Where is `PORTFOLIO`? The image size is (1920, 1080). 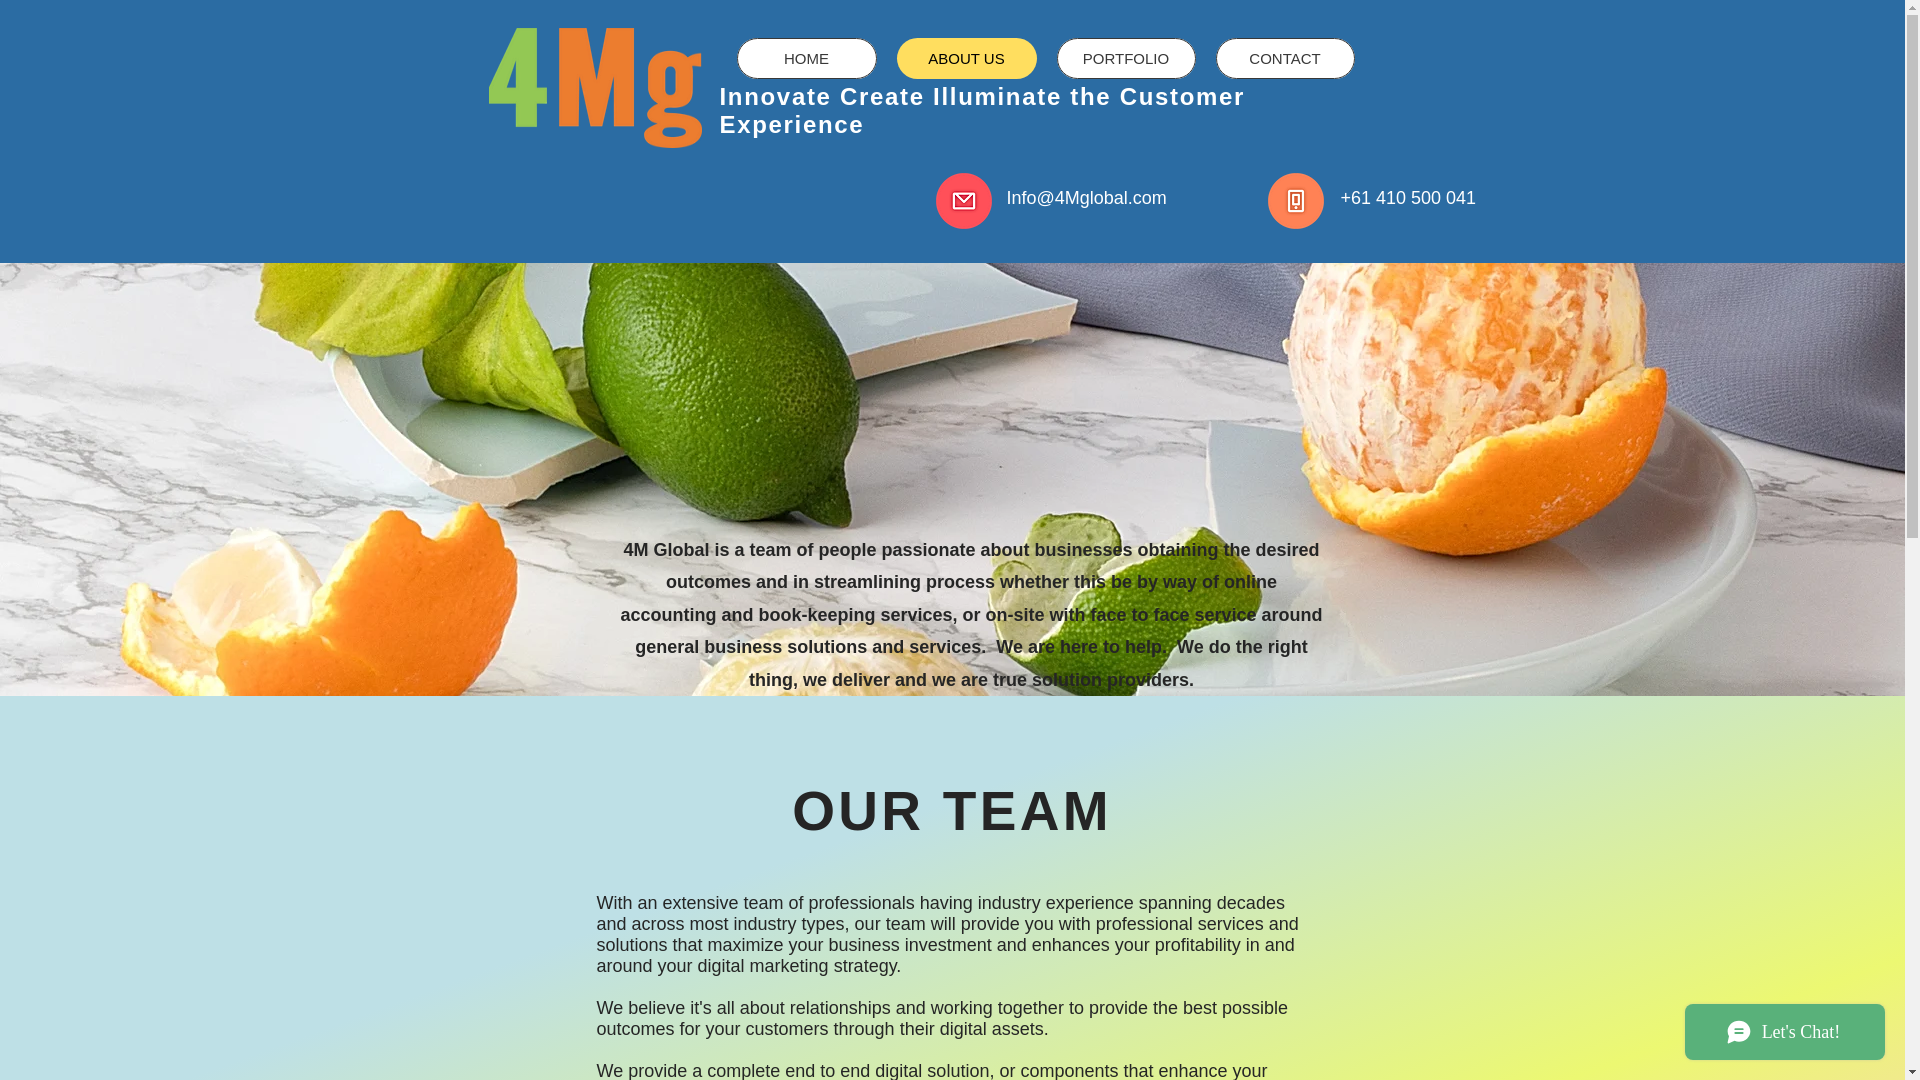 PORTFOLIO is located at coordinates (1125, 58).